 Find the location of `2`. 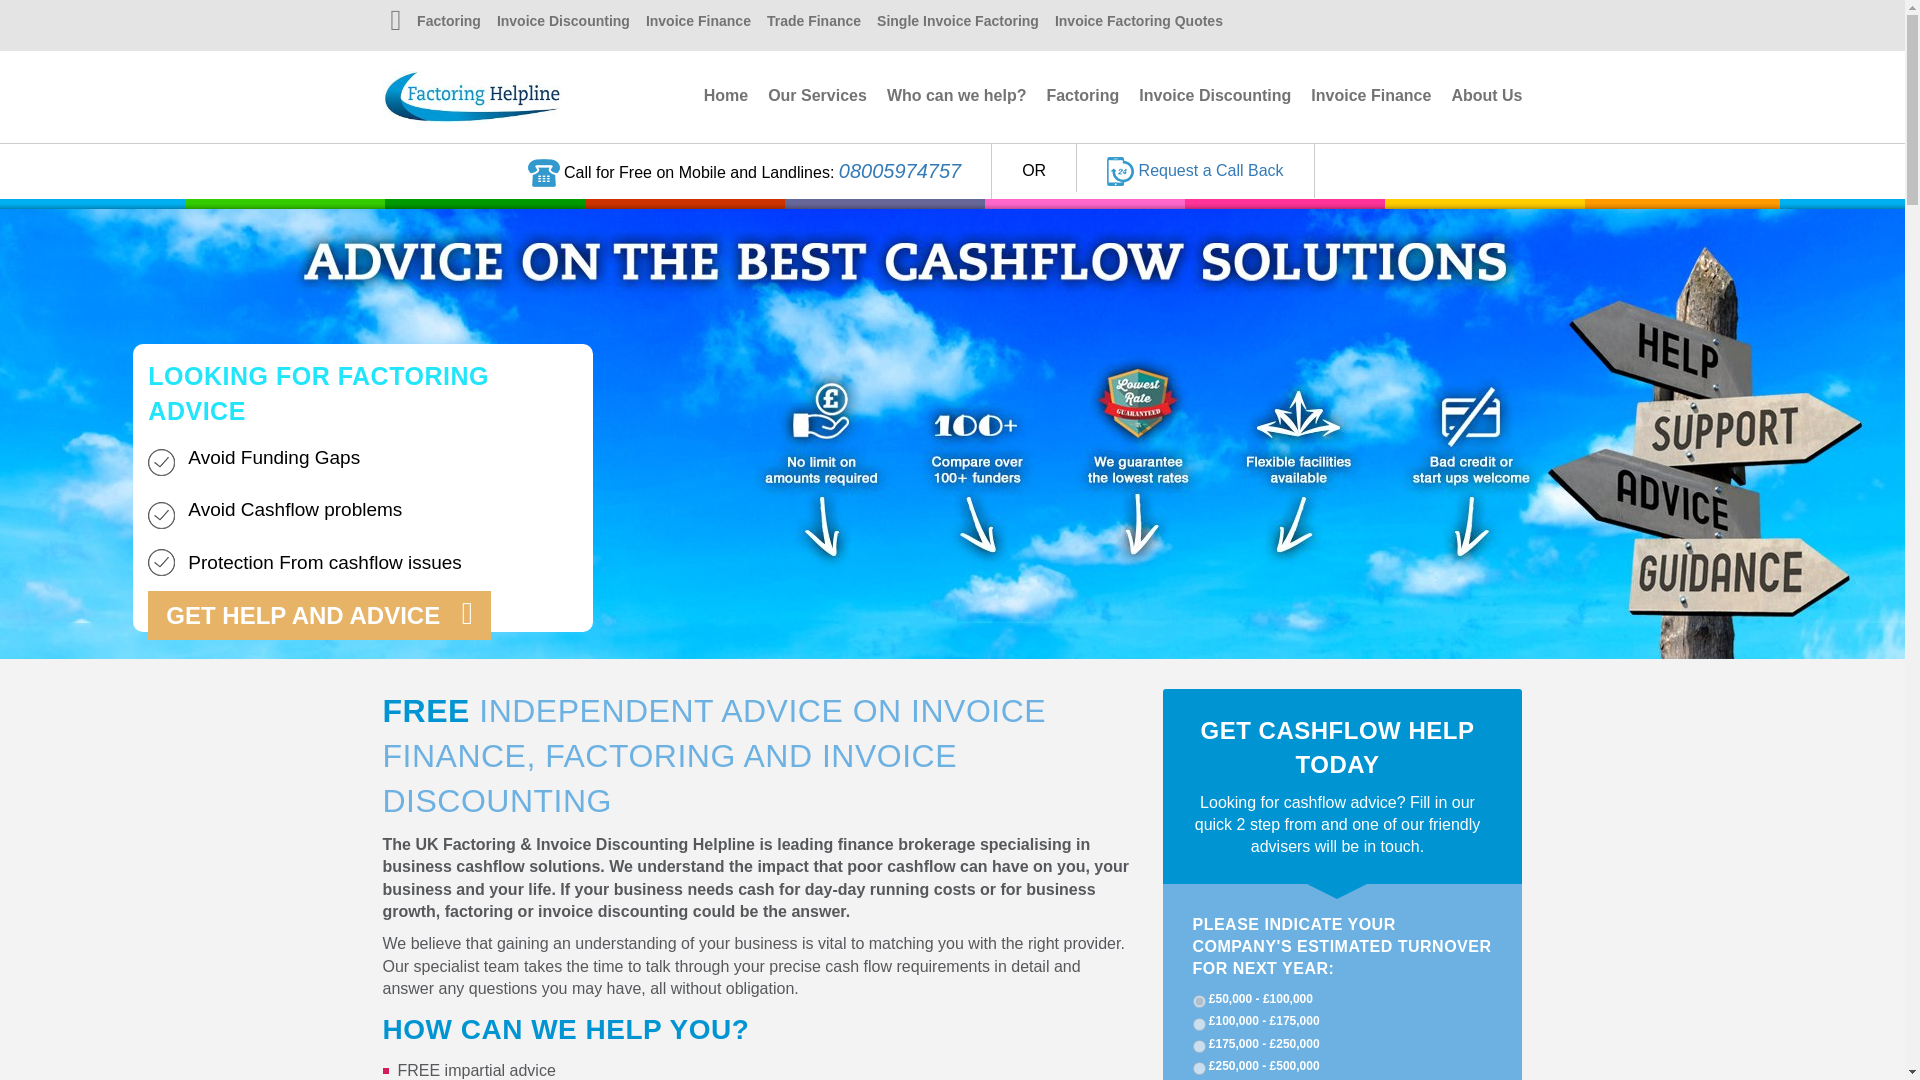

2 is located at coordinates (1198, 1024).